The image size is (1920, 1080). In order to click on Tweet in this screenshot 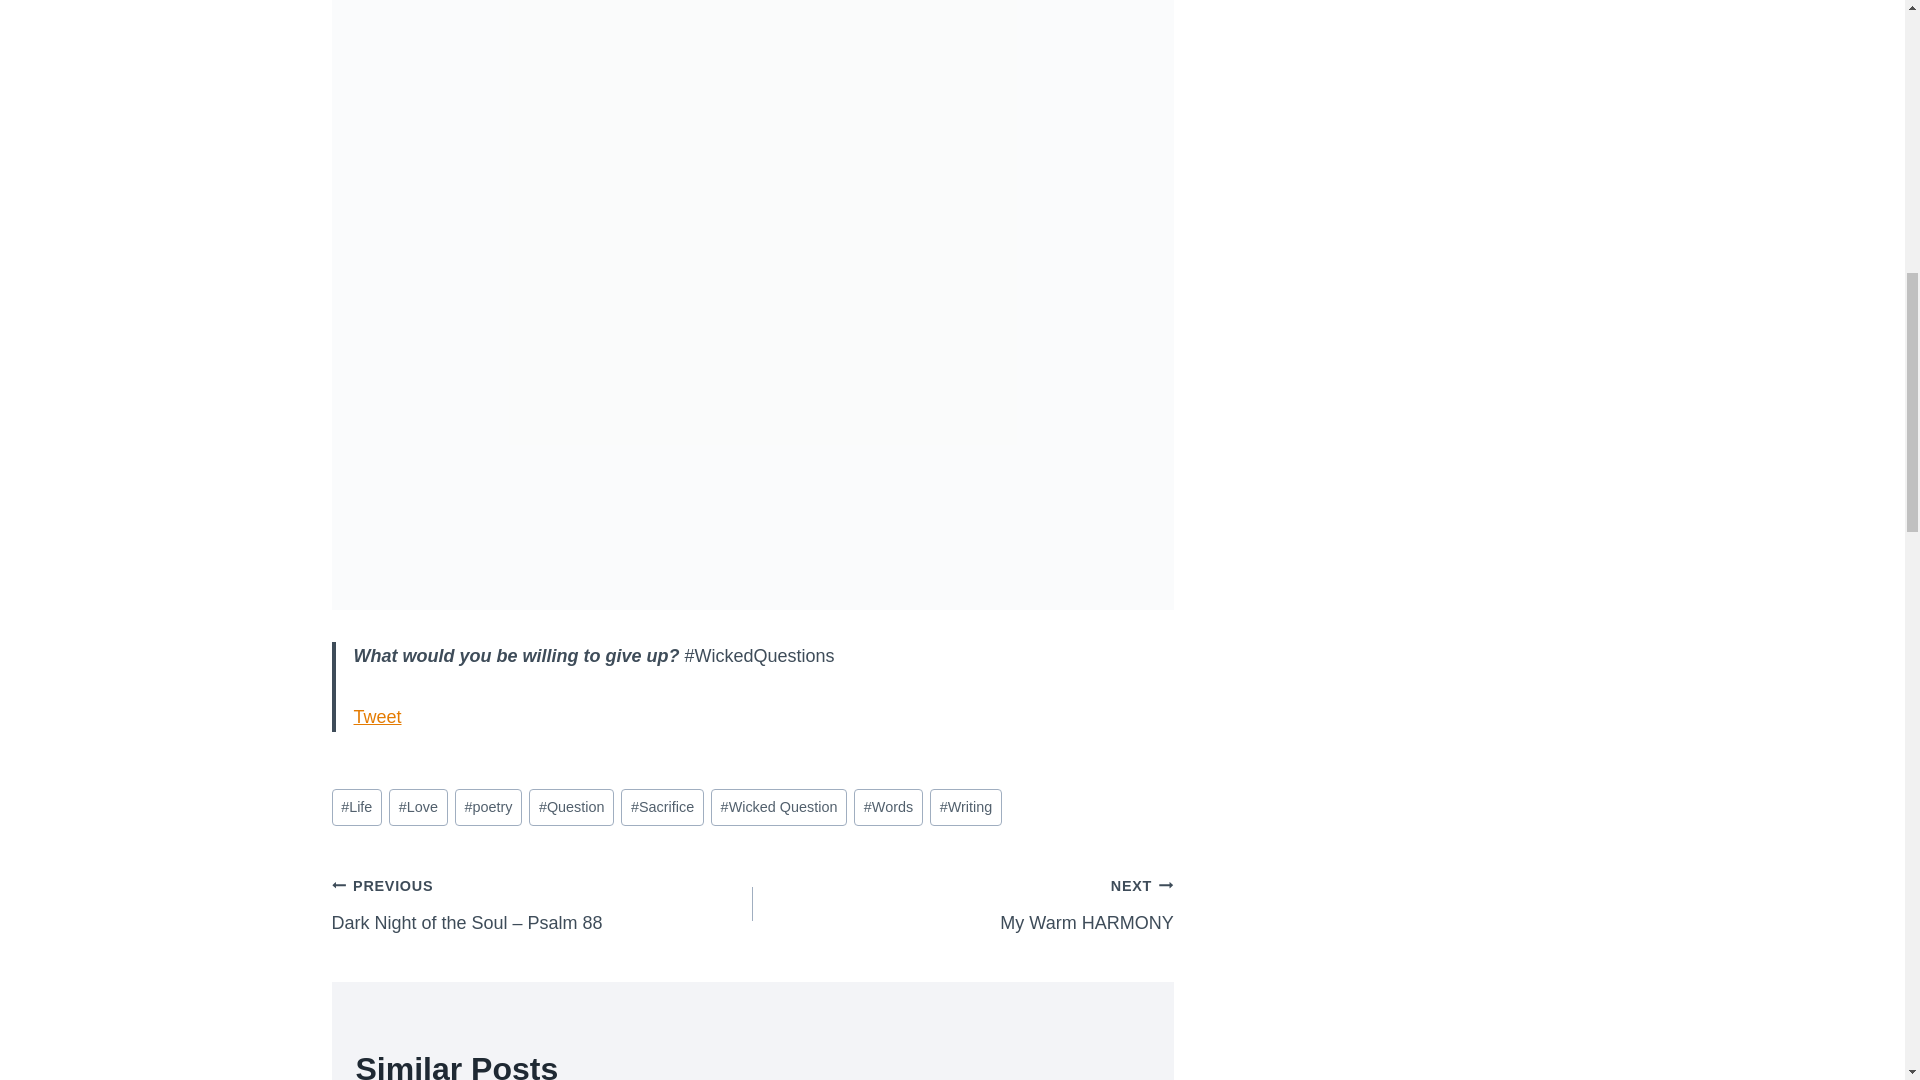, I will do `click(572, 808)`.